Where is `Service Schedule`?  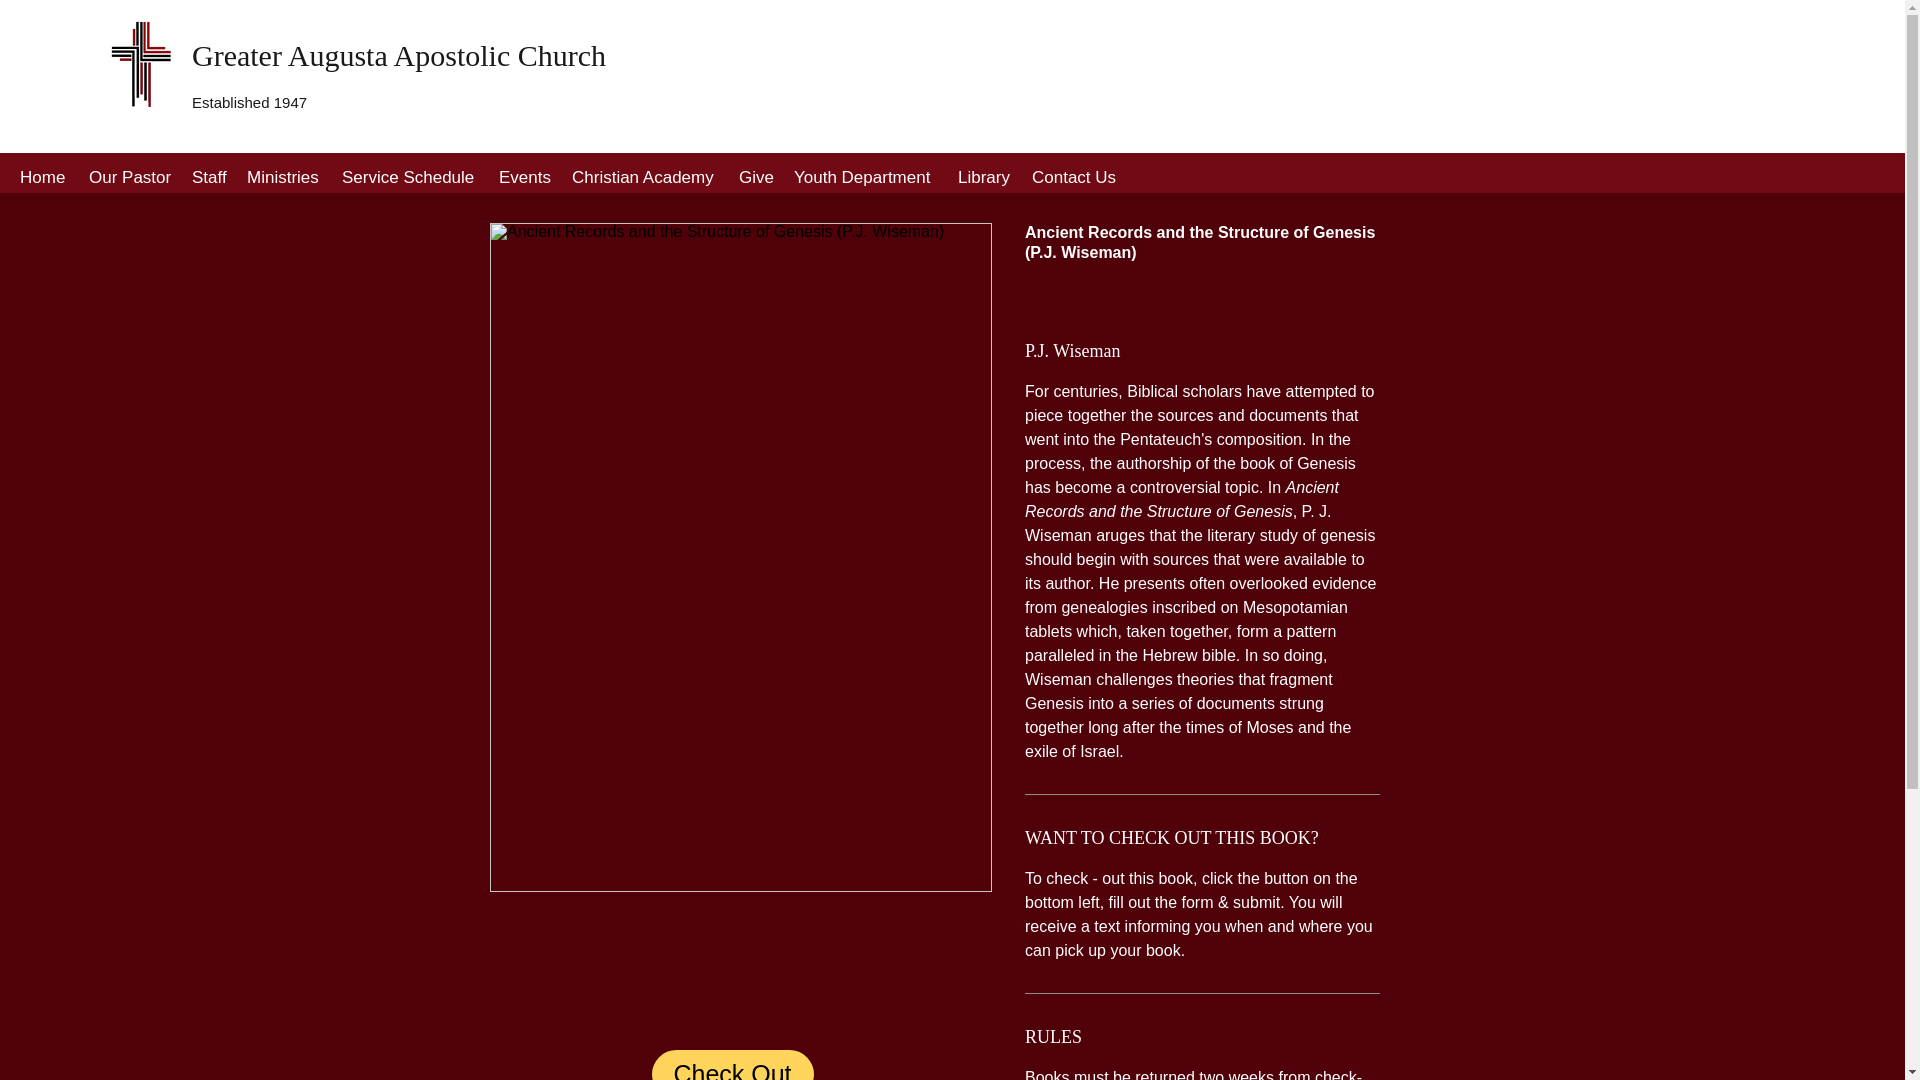 Service Schedule is located at coordinates (410, 178).